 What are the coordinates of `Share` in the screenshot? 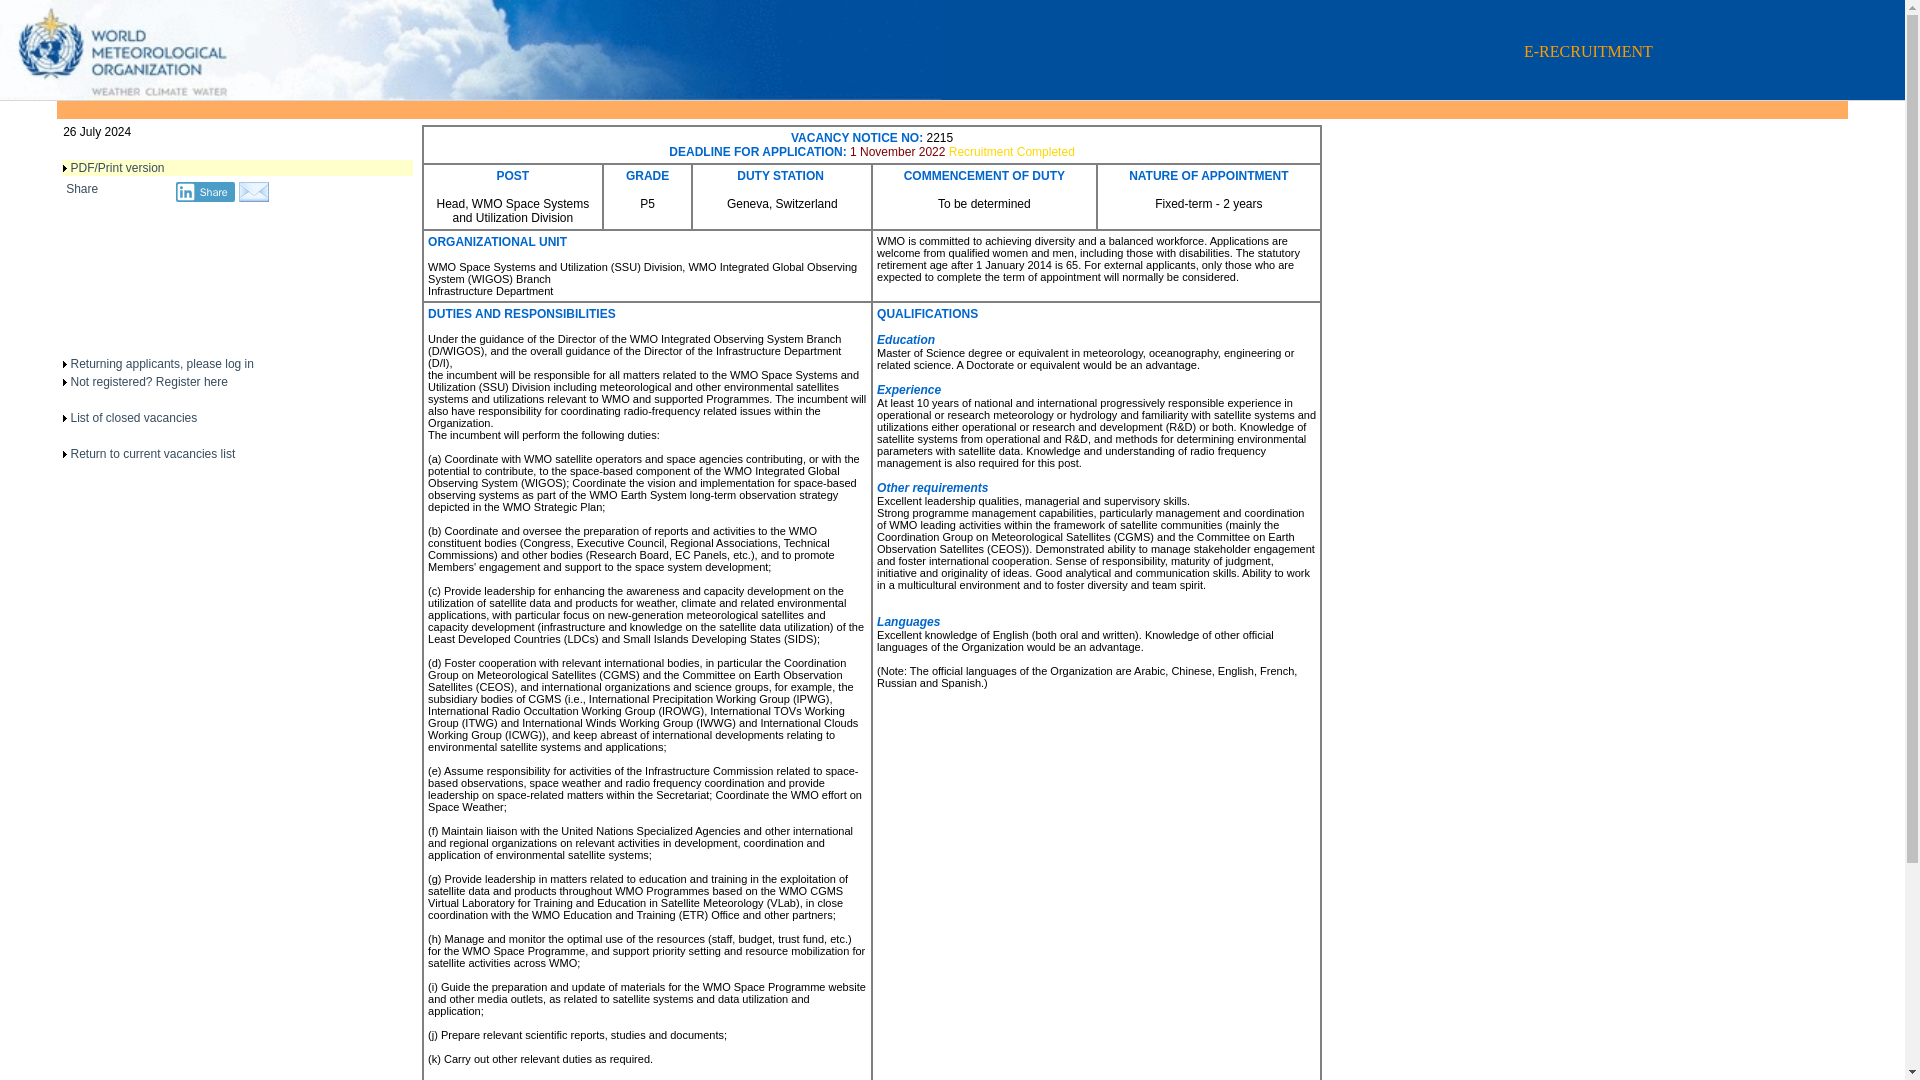 It's located at (205, 192).